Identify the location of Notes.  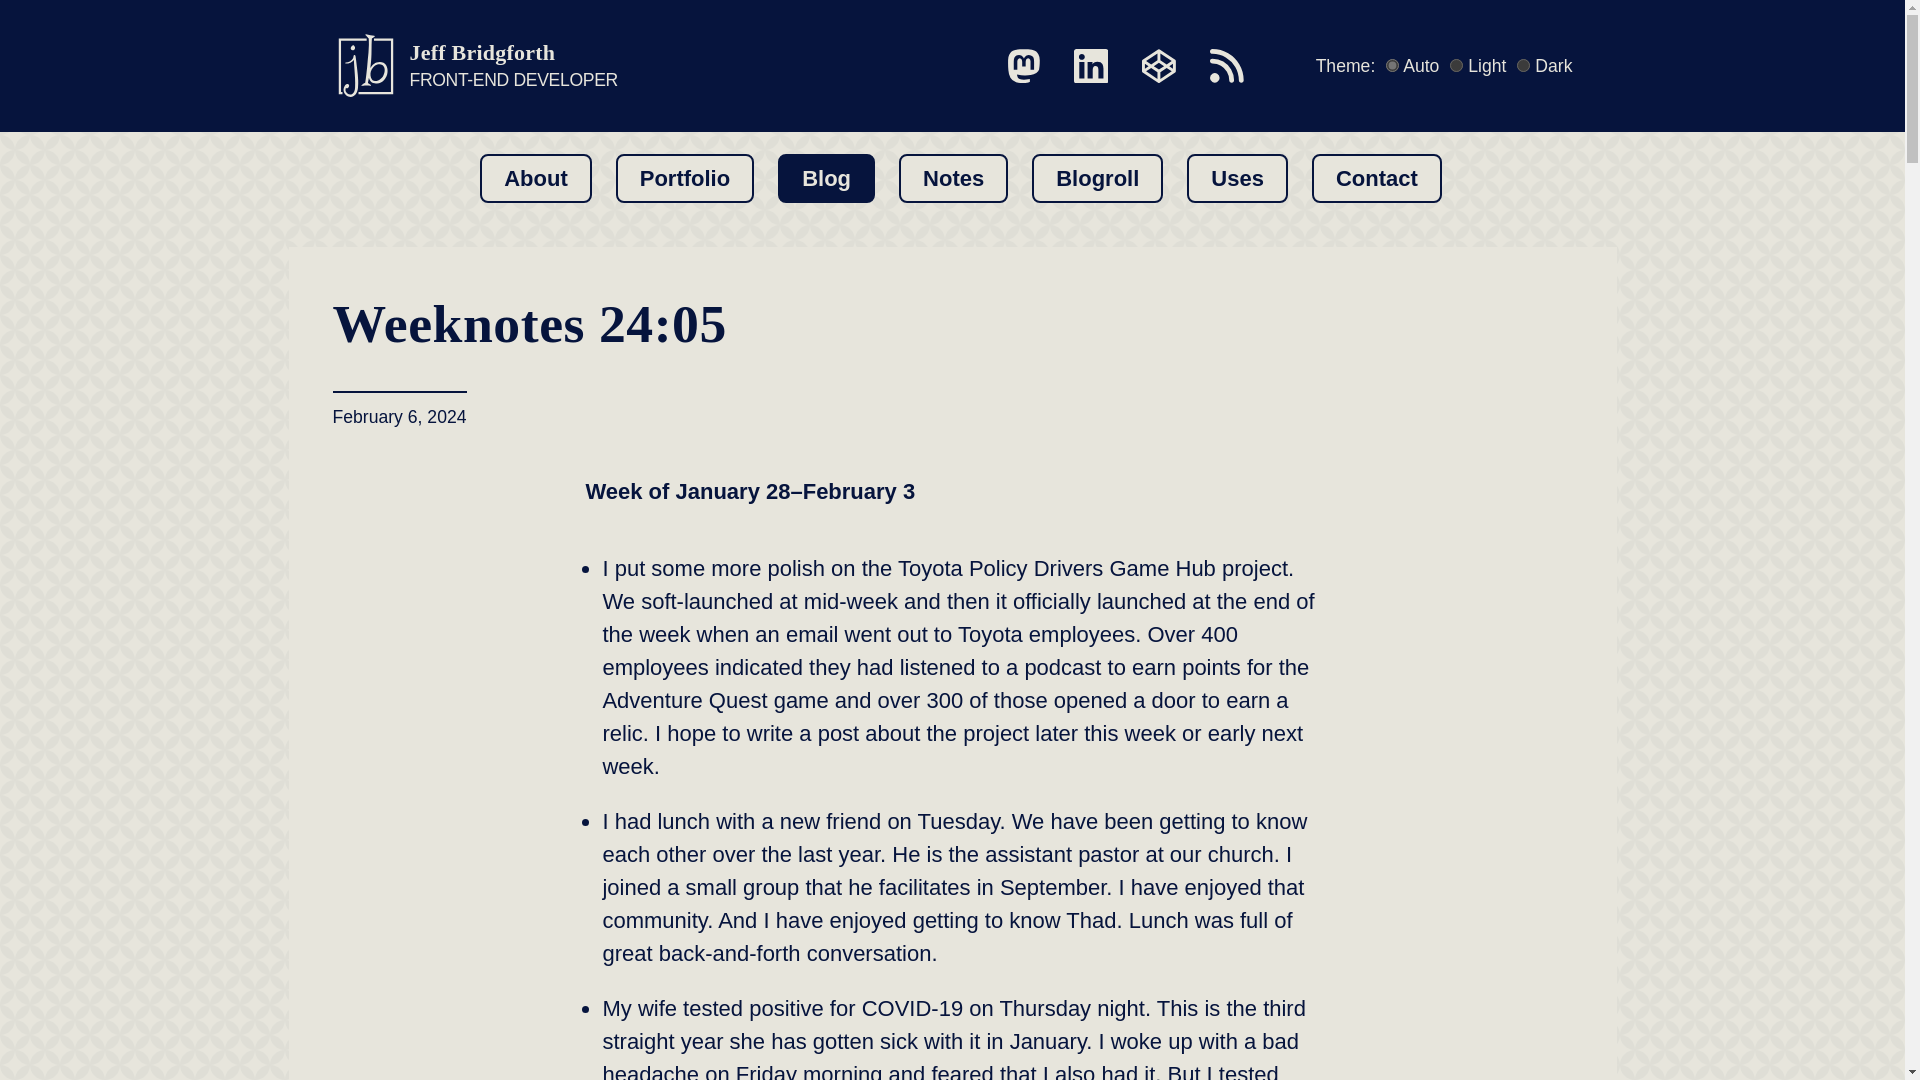
(953, 178).